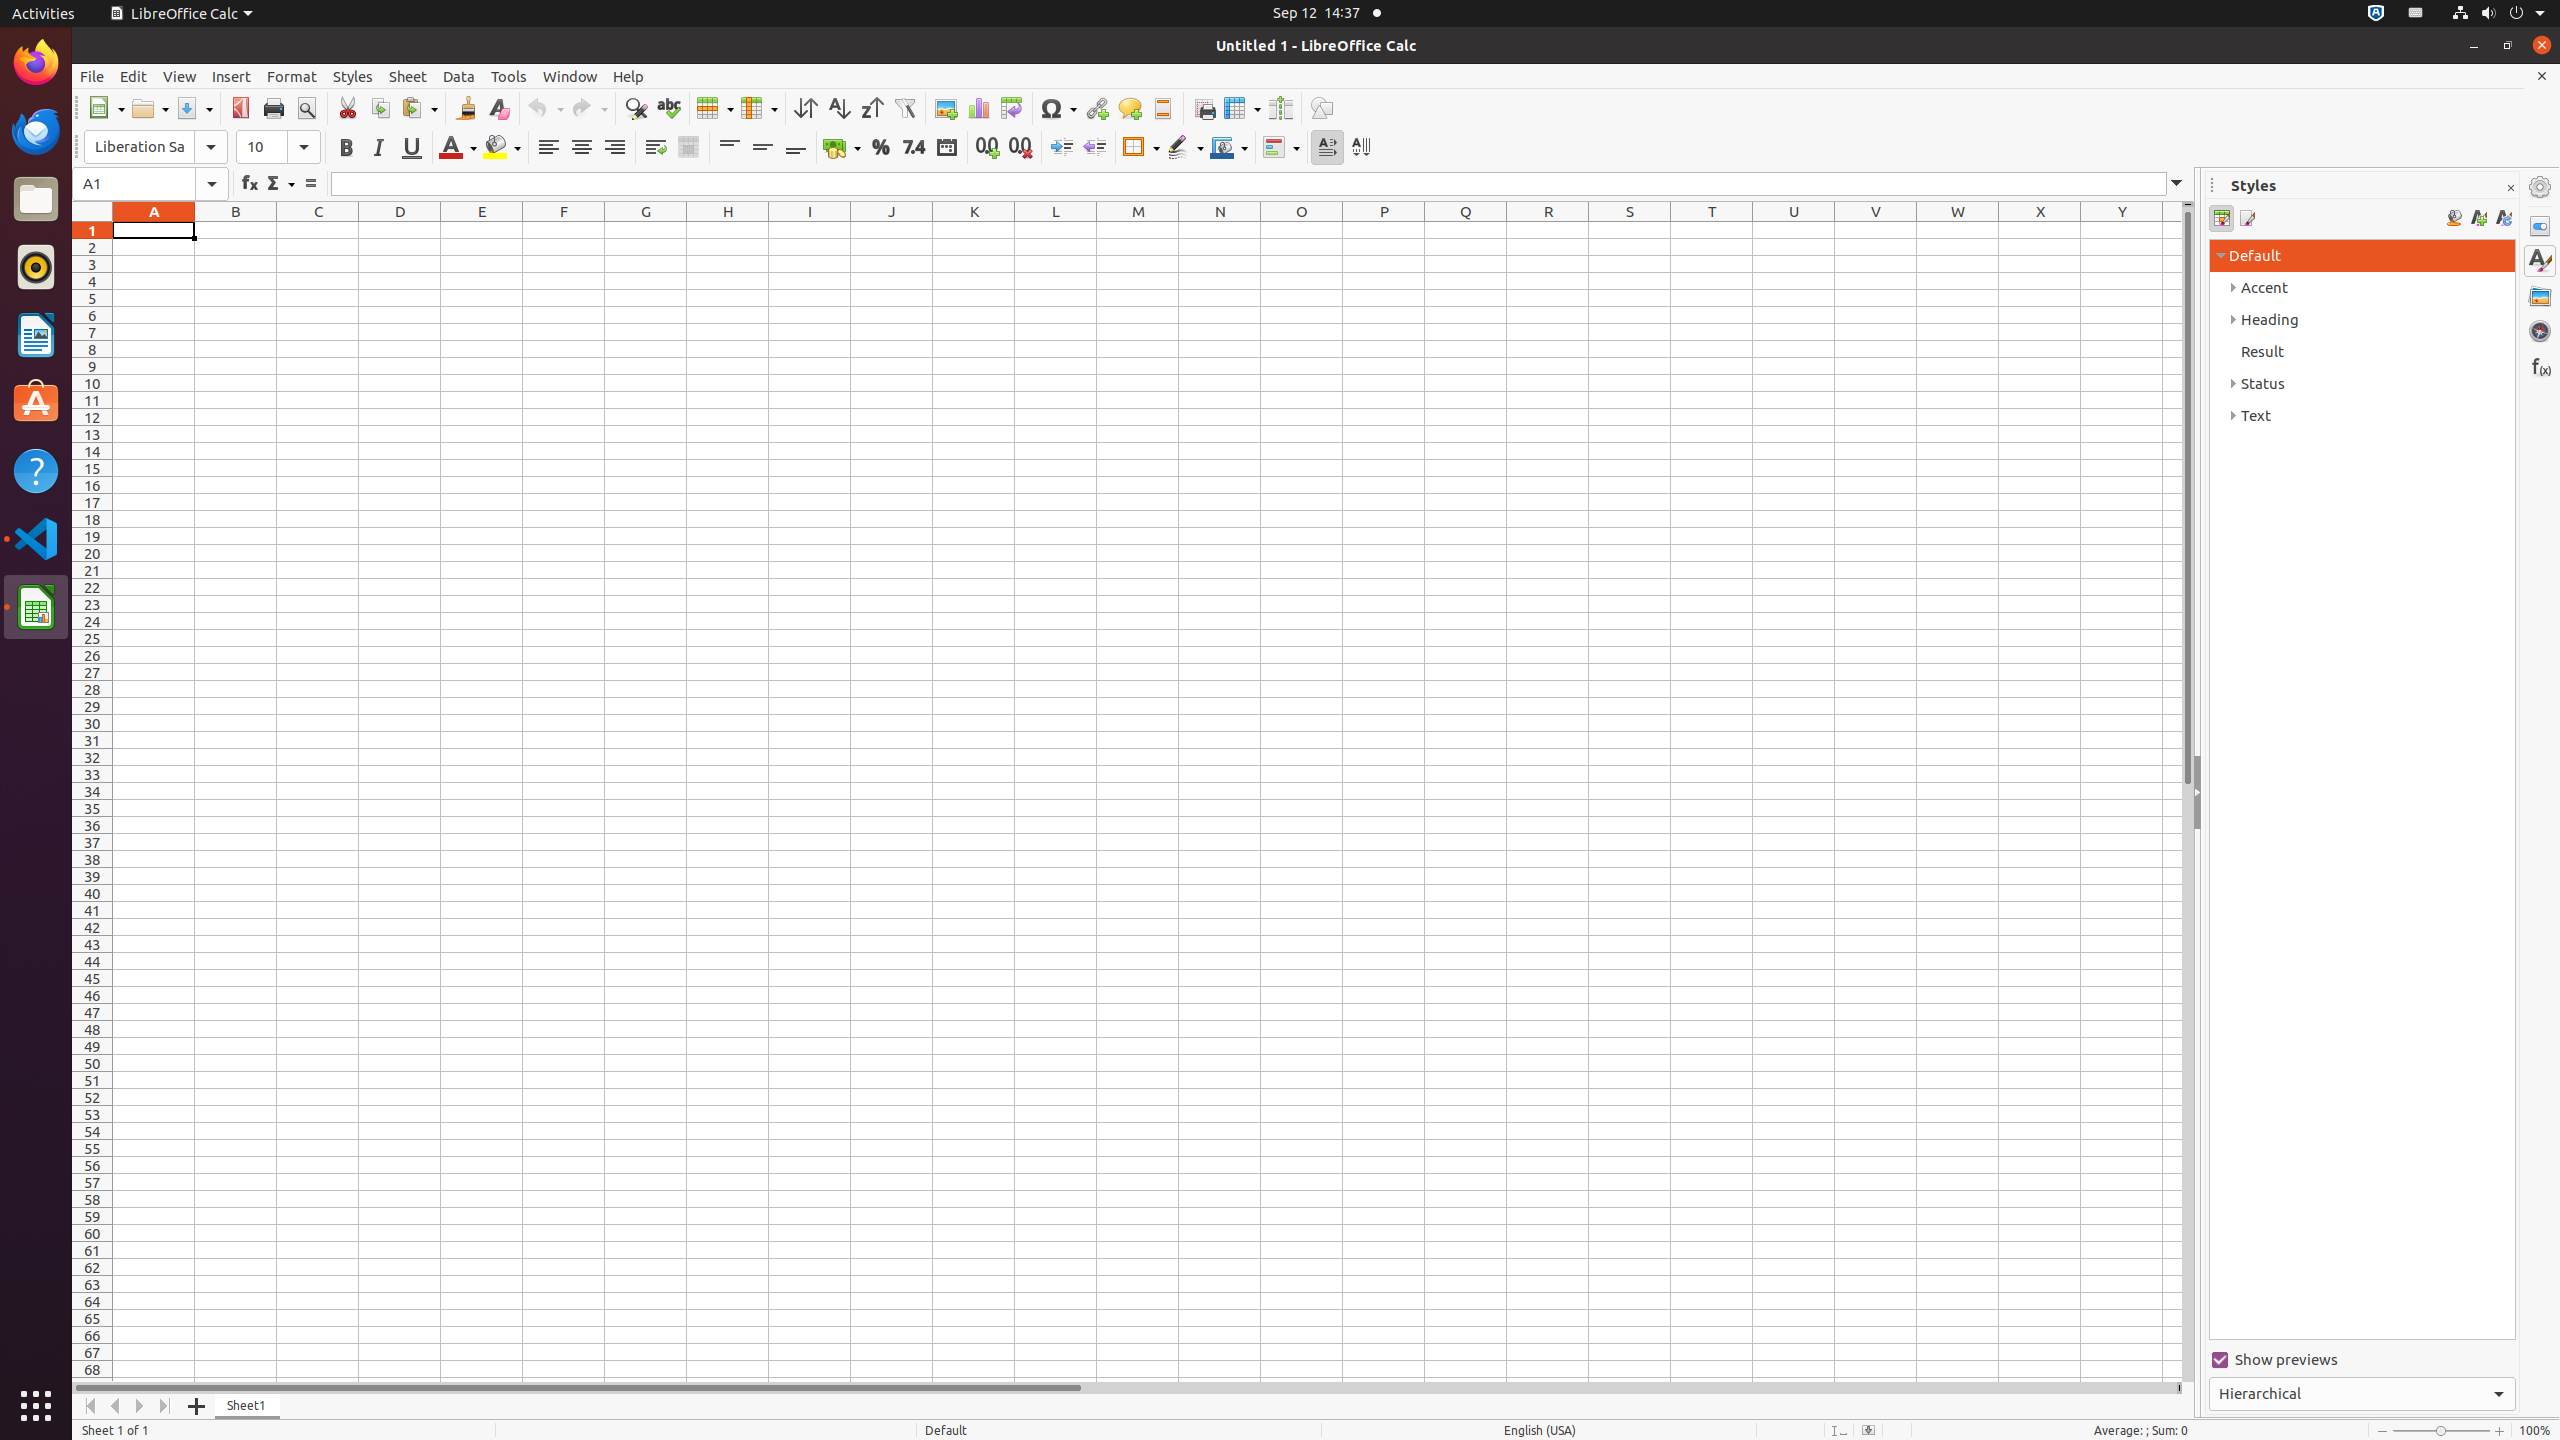  What do you see at coordinates (1141, 148) in the screenshot?
I see `Borders (Shift to overwrite)` at bounding box center [1141, 148].